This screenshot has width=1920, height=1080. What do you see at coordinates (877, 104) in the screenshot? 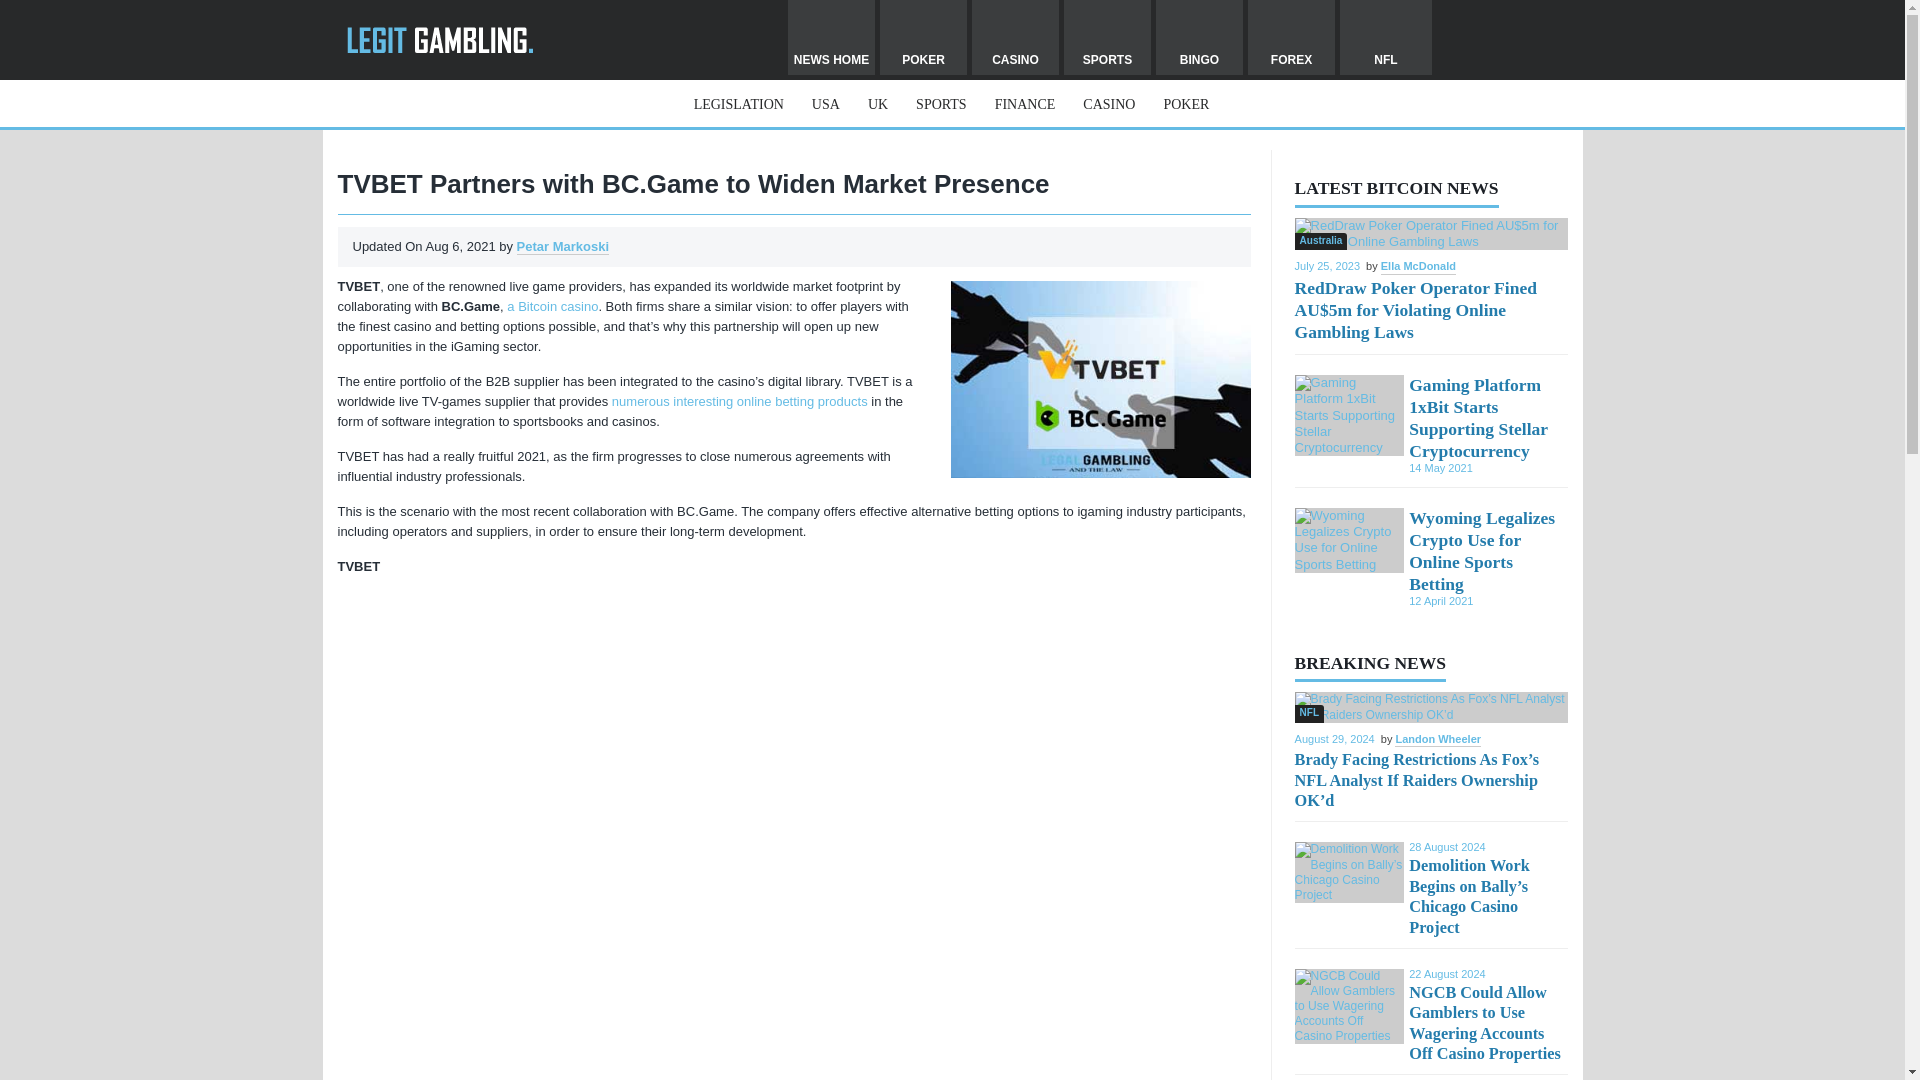
I see `UK` at bounding box center [877, 104].